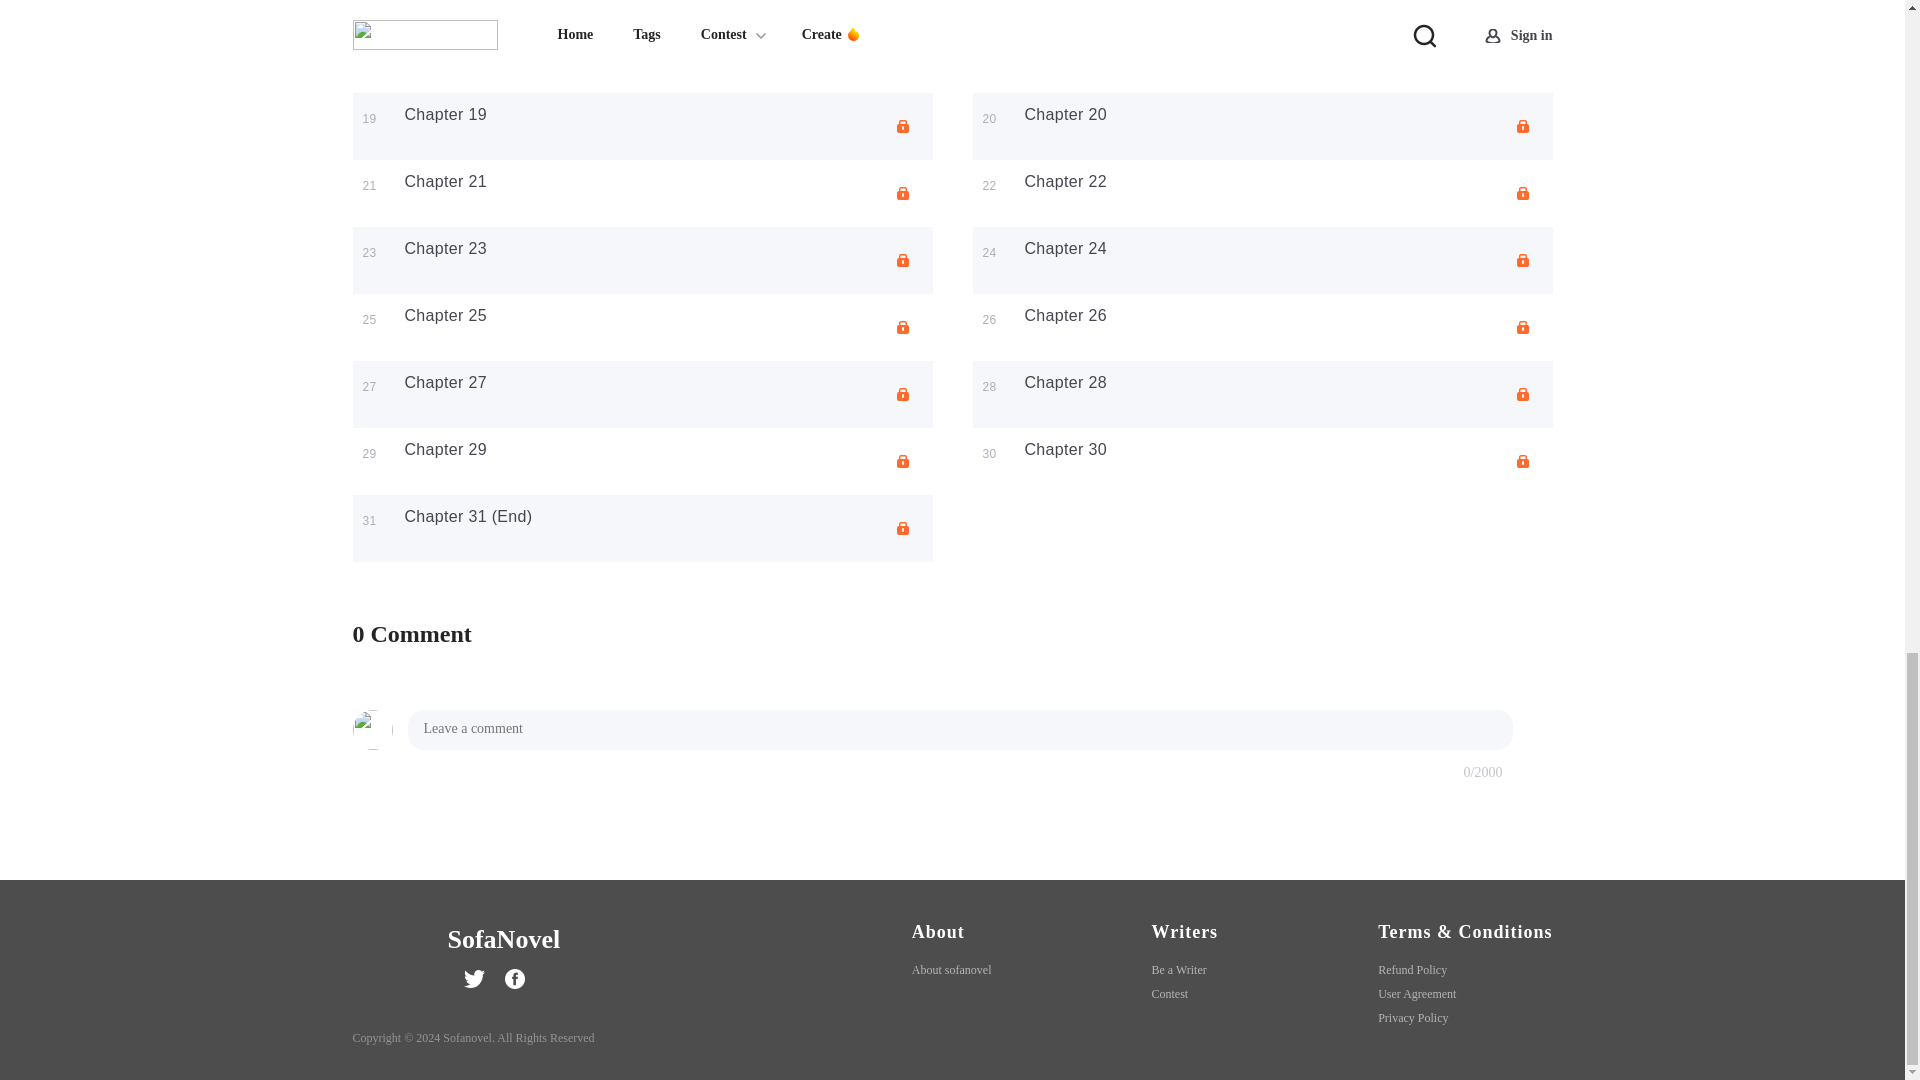 The image size is (1920, 1080). Describe the element at coordinates (1064, 114) in the screenshot. I see `Chapter 20` at that location.